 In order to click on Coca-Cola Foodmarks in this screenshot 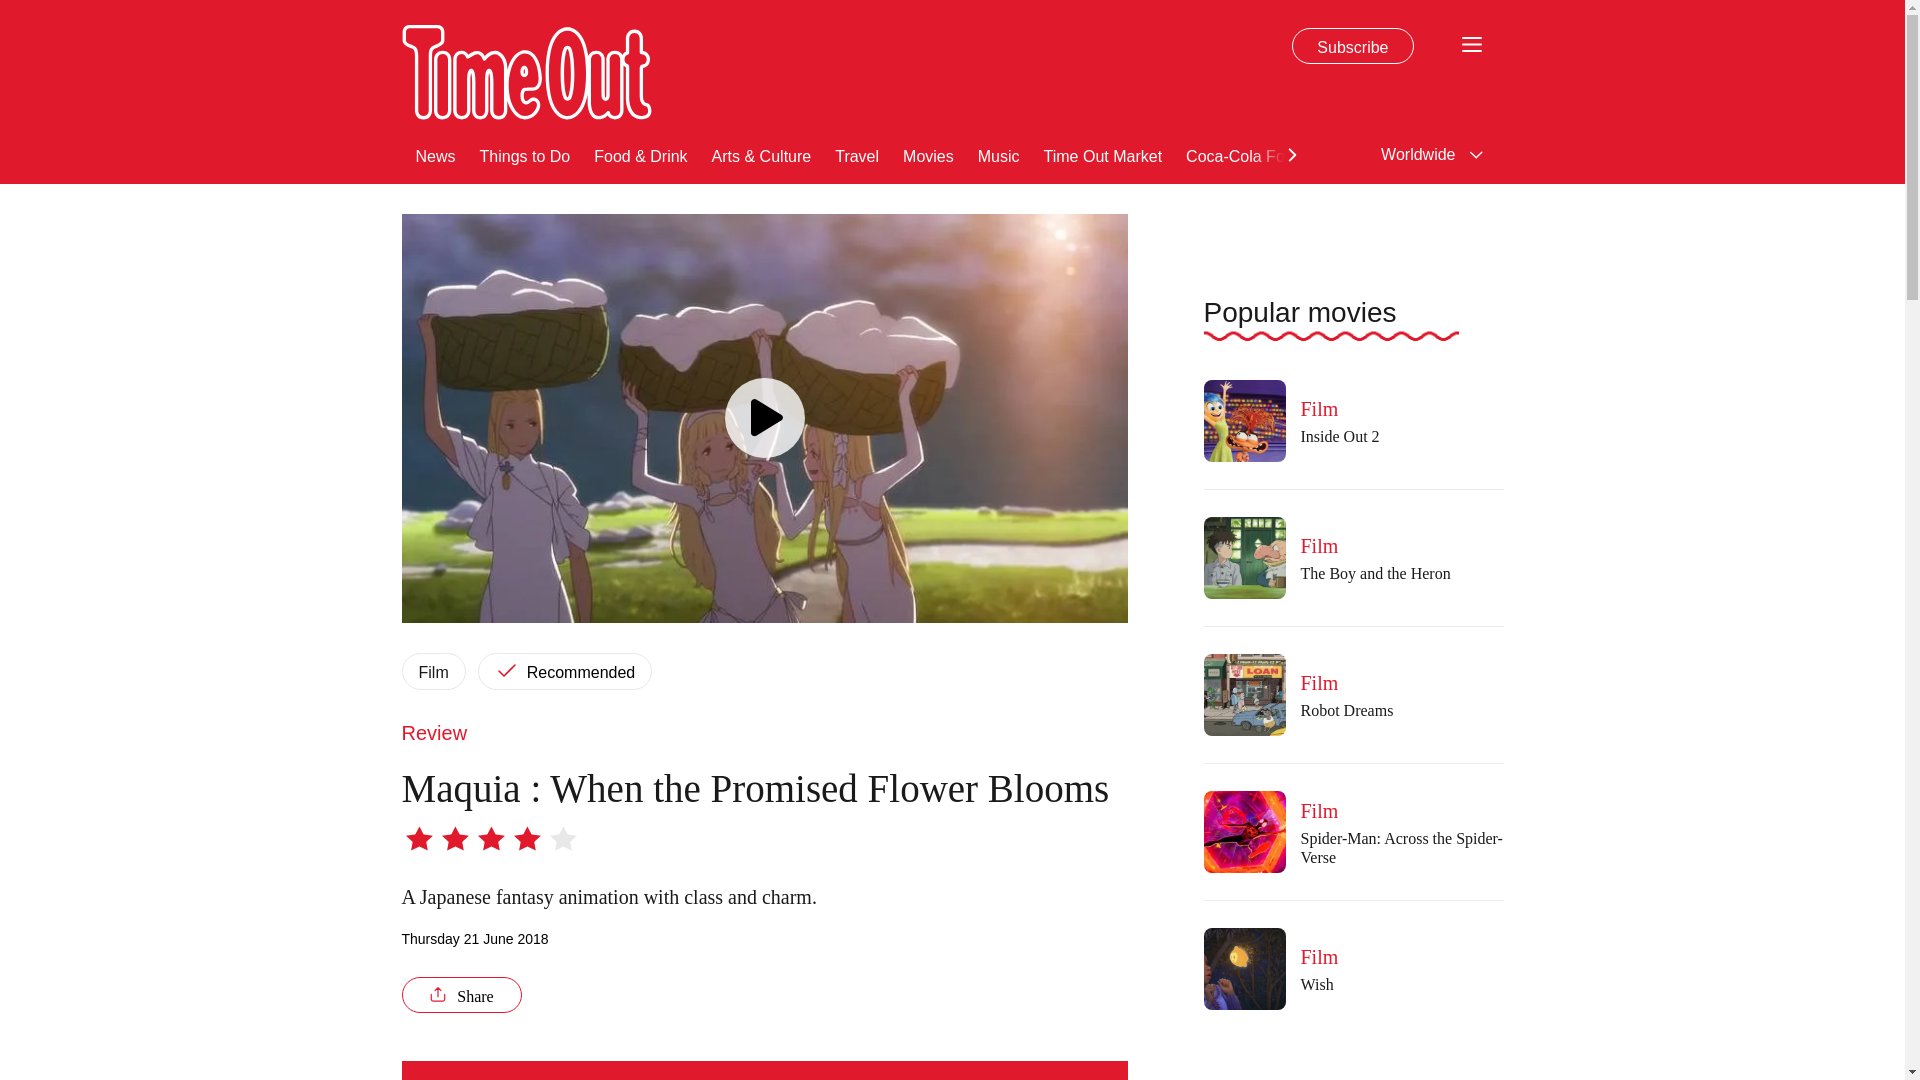, I will do `click(1266, 154)`.